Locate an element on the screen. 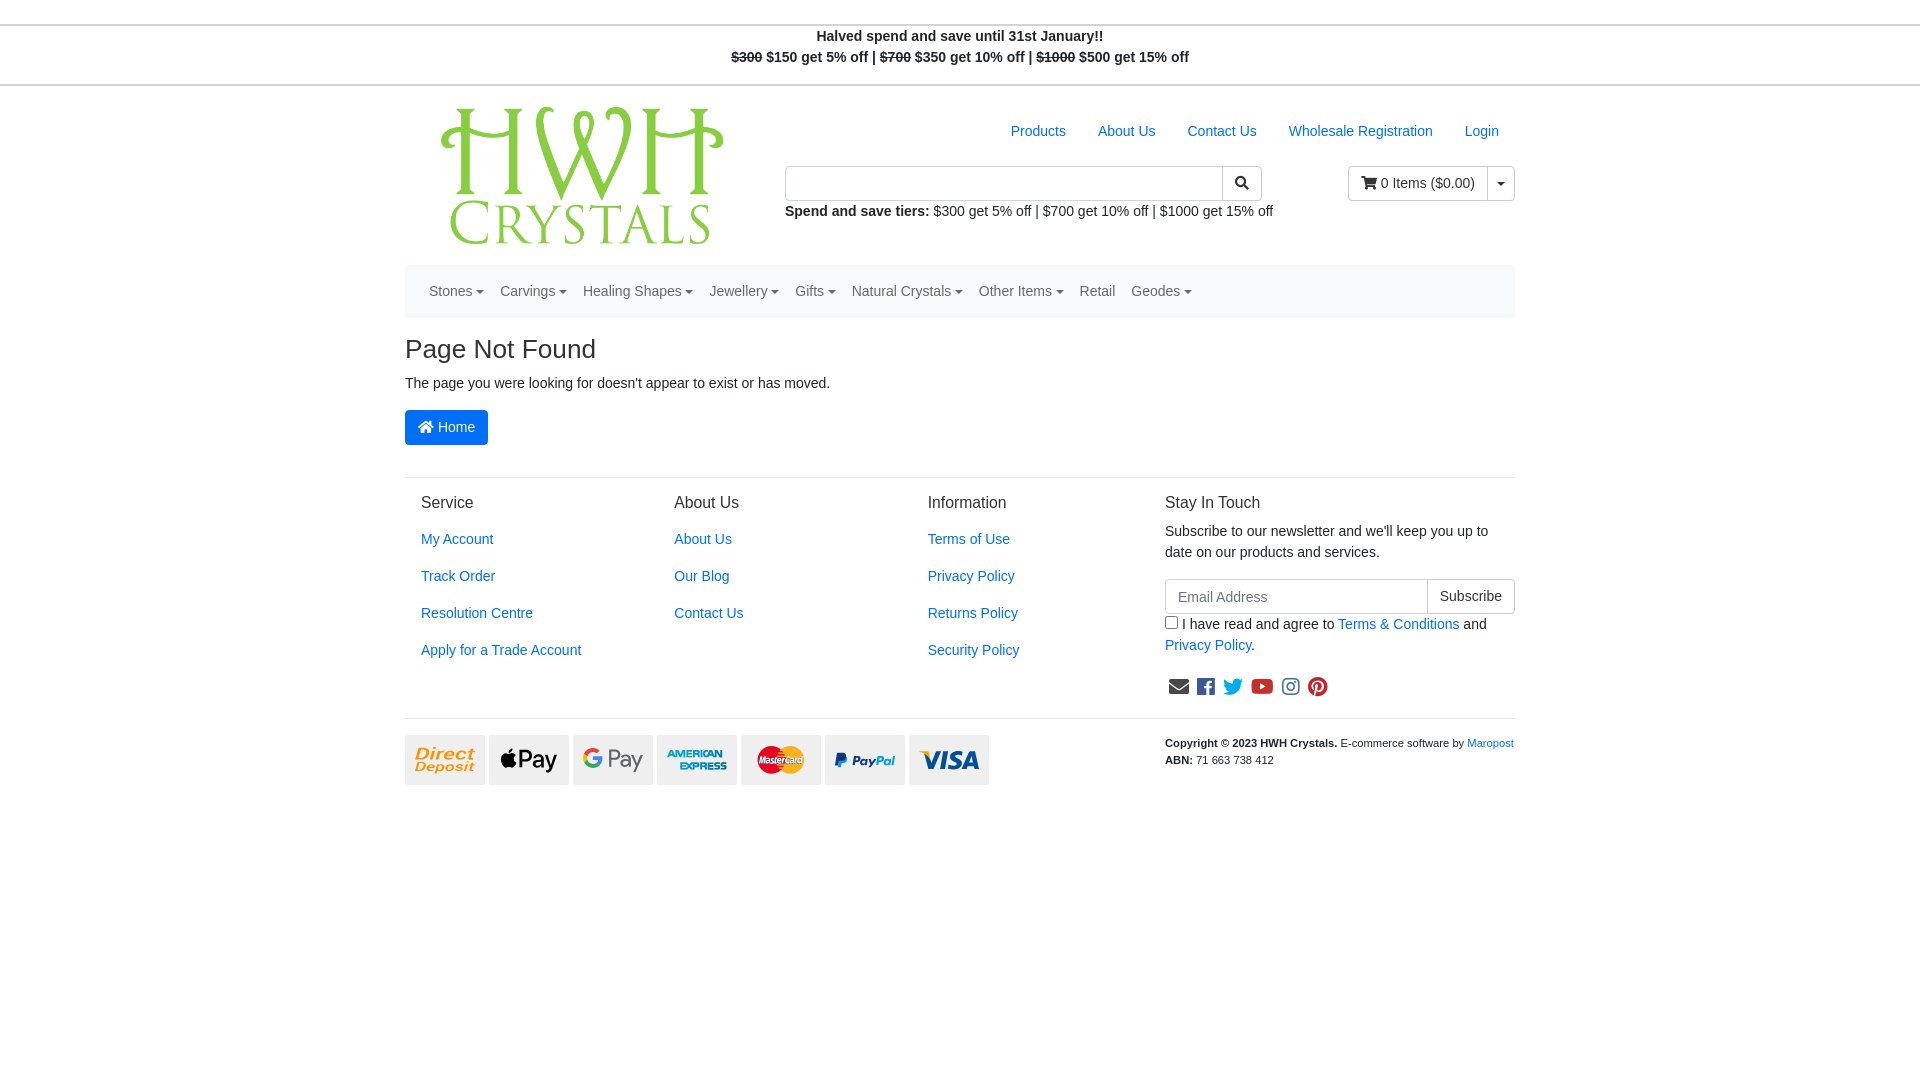 This screenshot has height=1080, width=1920. HWH Crystals is located at coordinates (580, 174).